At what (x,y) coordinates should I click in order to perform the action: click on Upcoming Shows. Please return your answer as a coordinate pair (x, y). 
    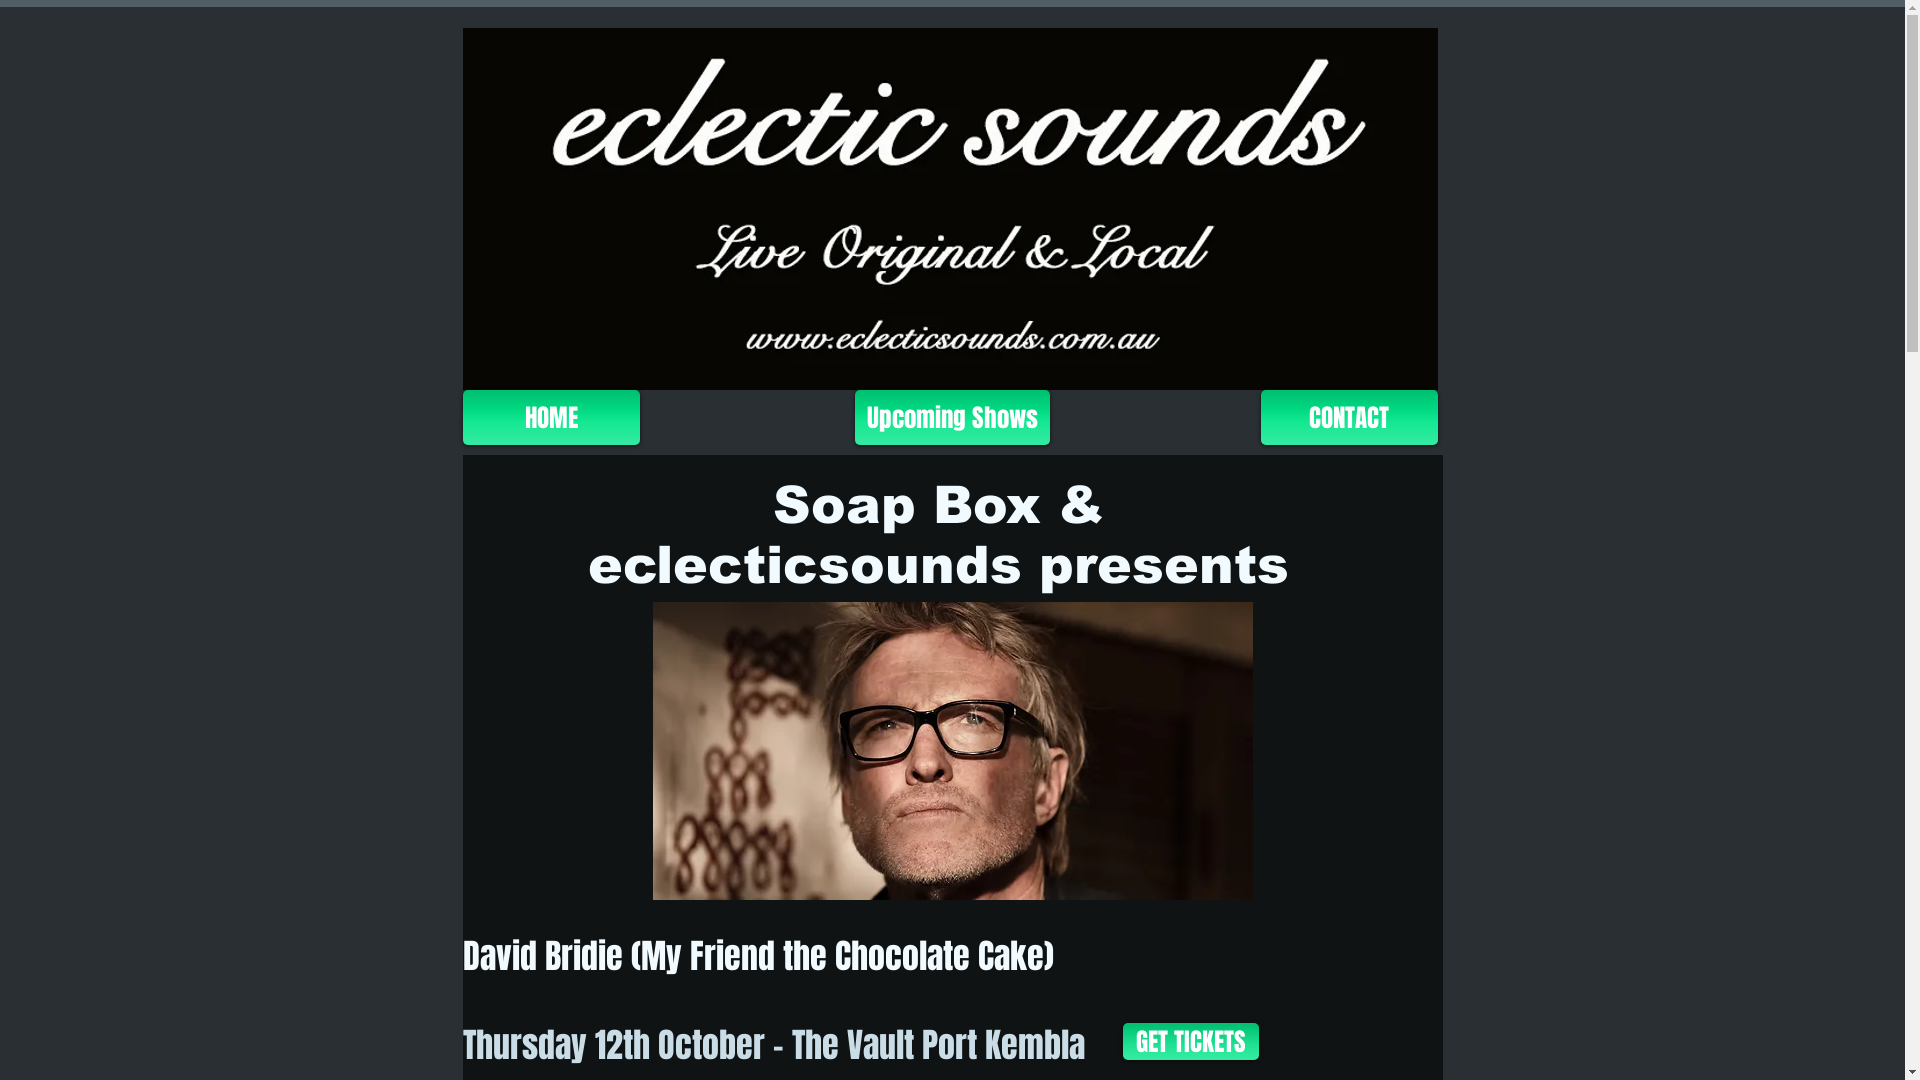
    Looking at the image, I should click on (952, 418).